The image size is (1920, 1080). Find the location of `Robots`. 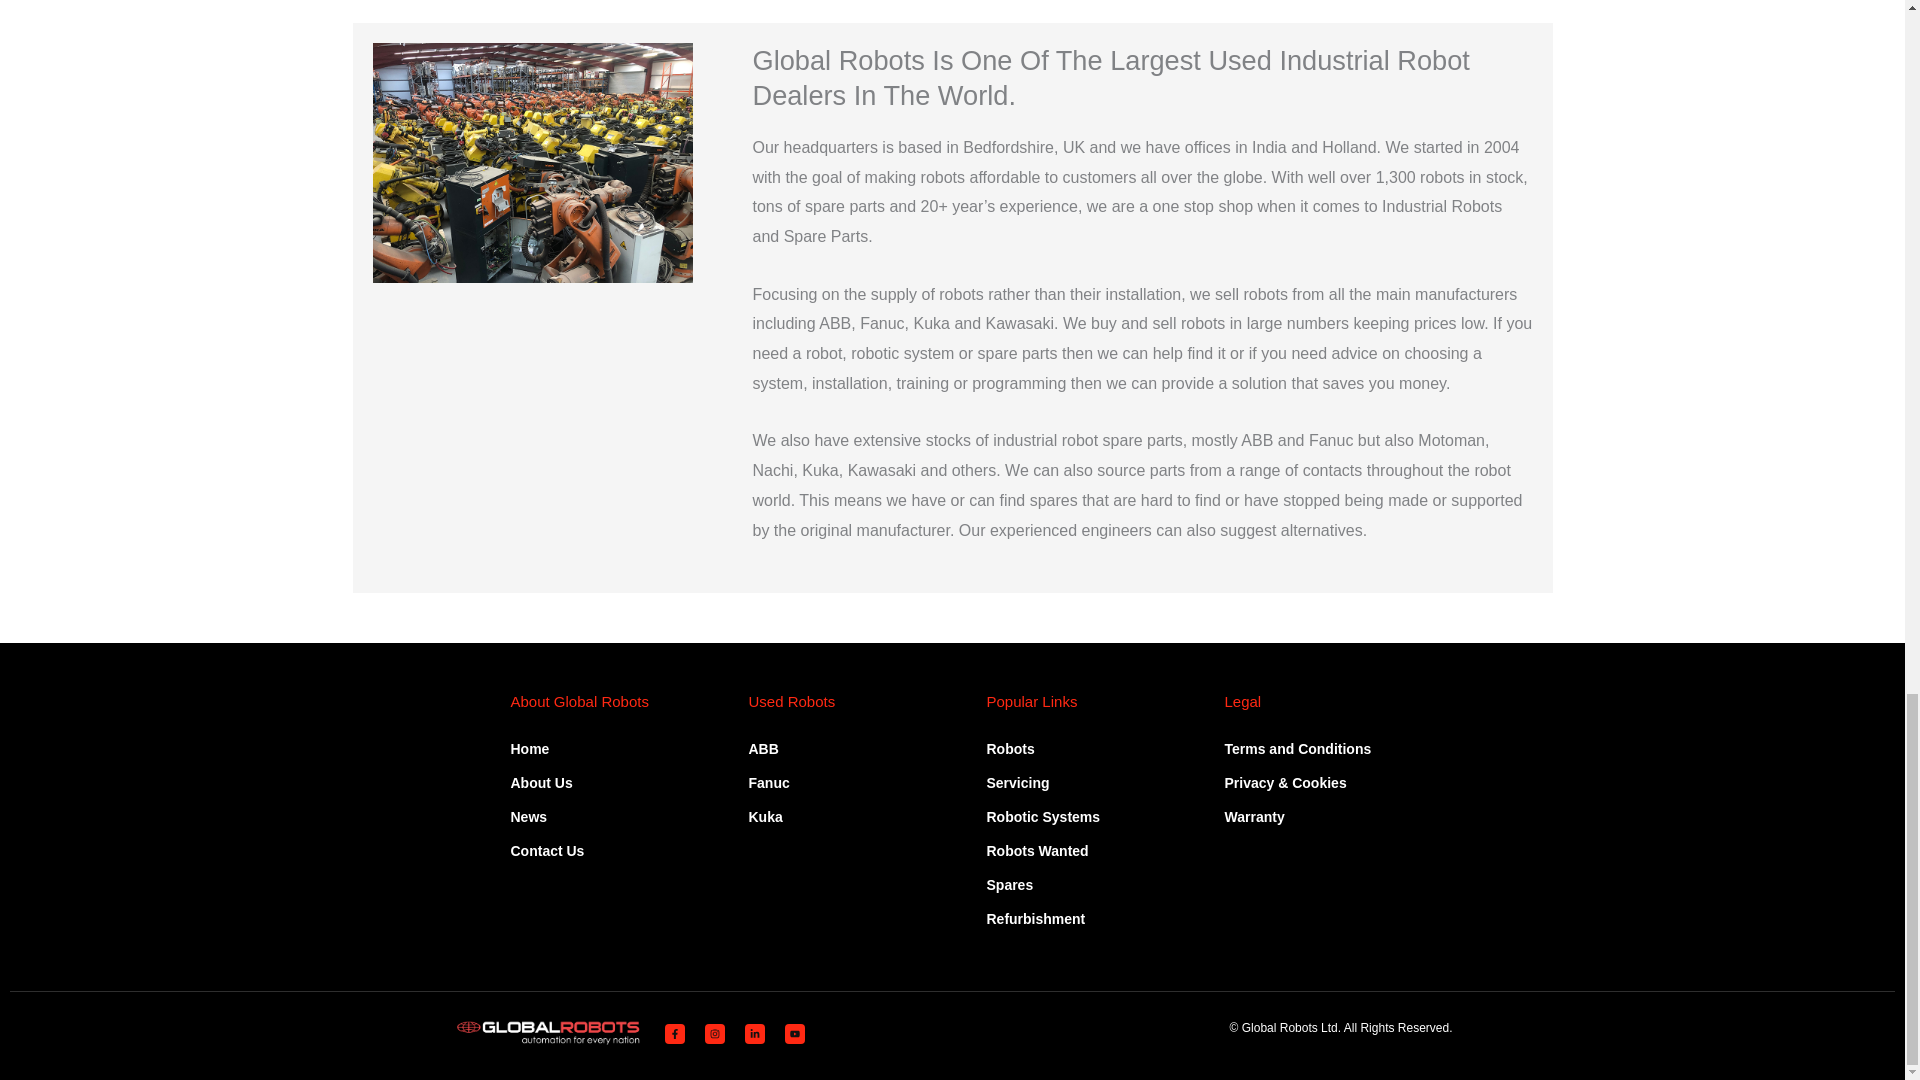

Robots is located at coordinates (1043, 748).